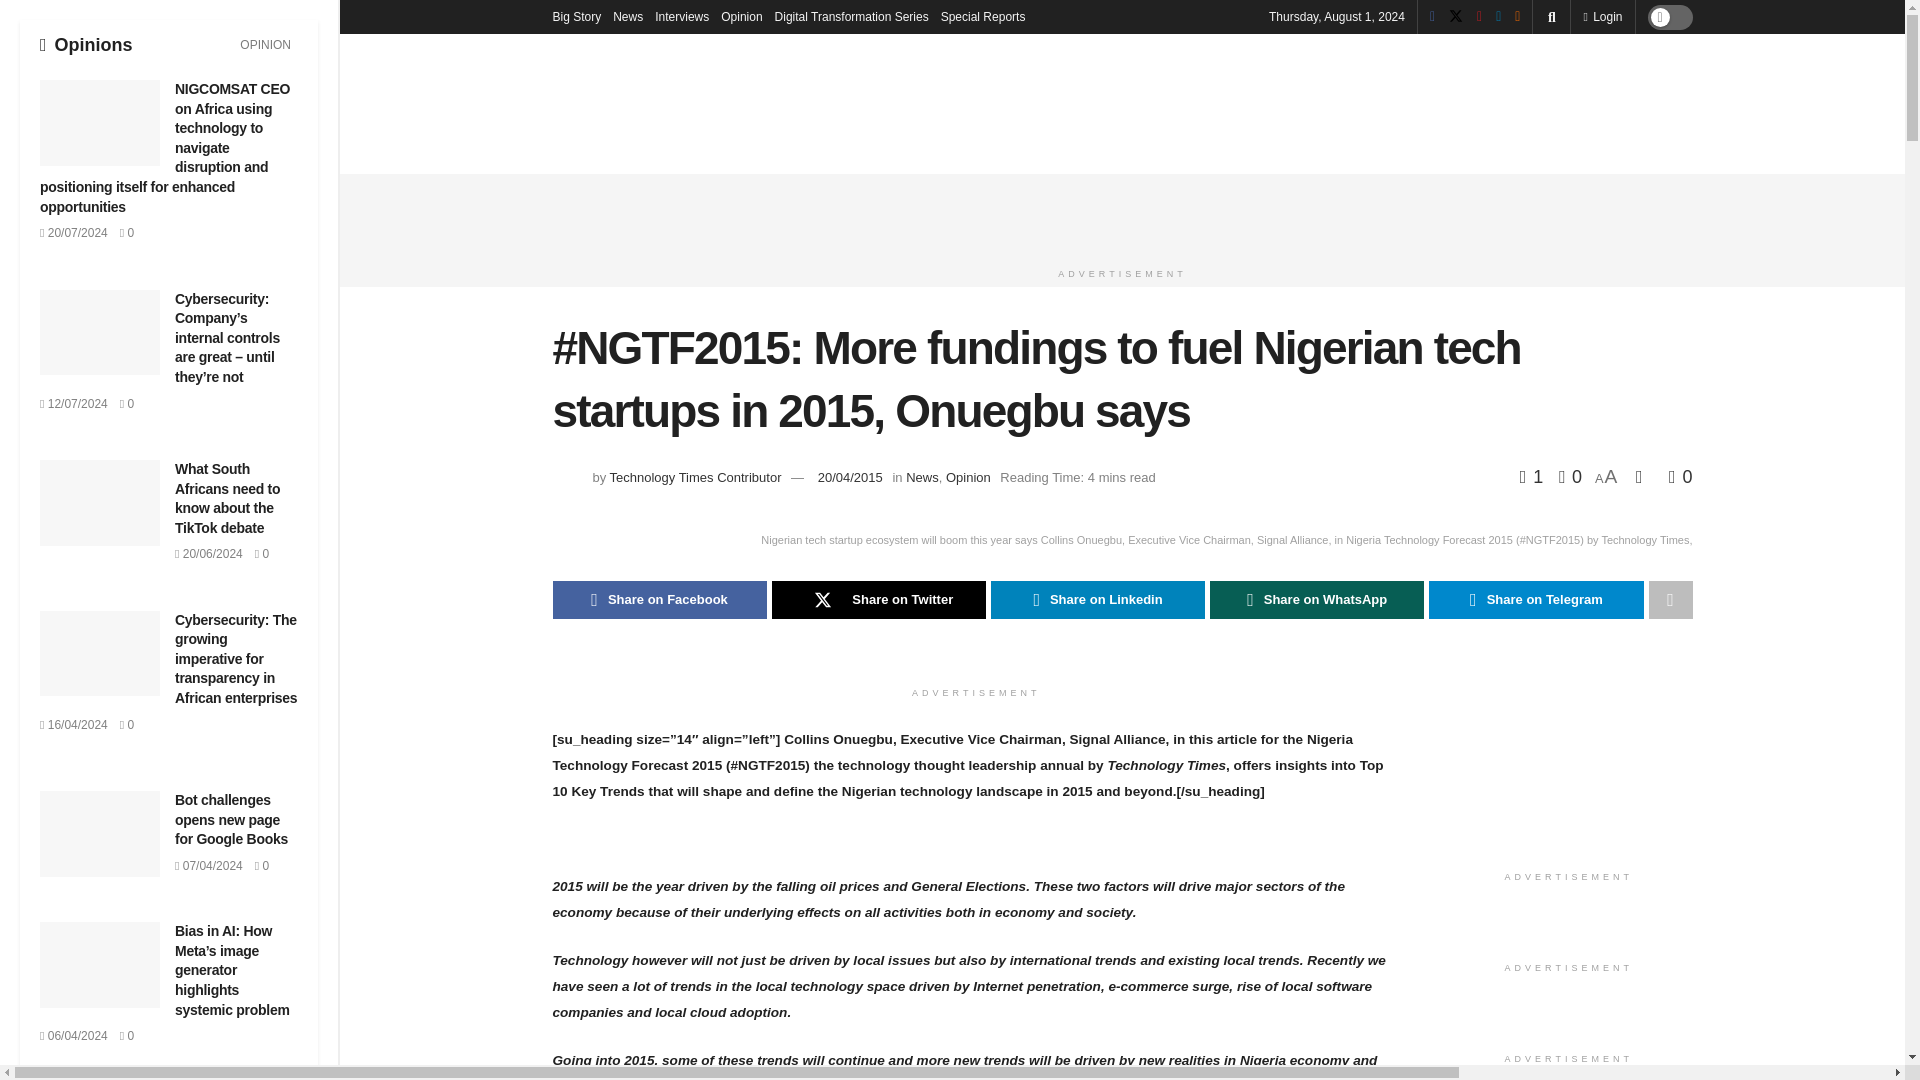  What do you see at coordinates (264, 45) in the screenshot?
I see `OPINION` at bounding box center [264, 45].